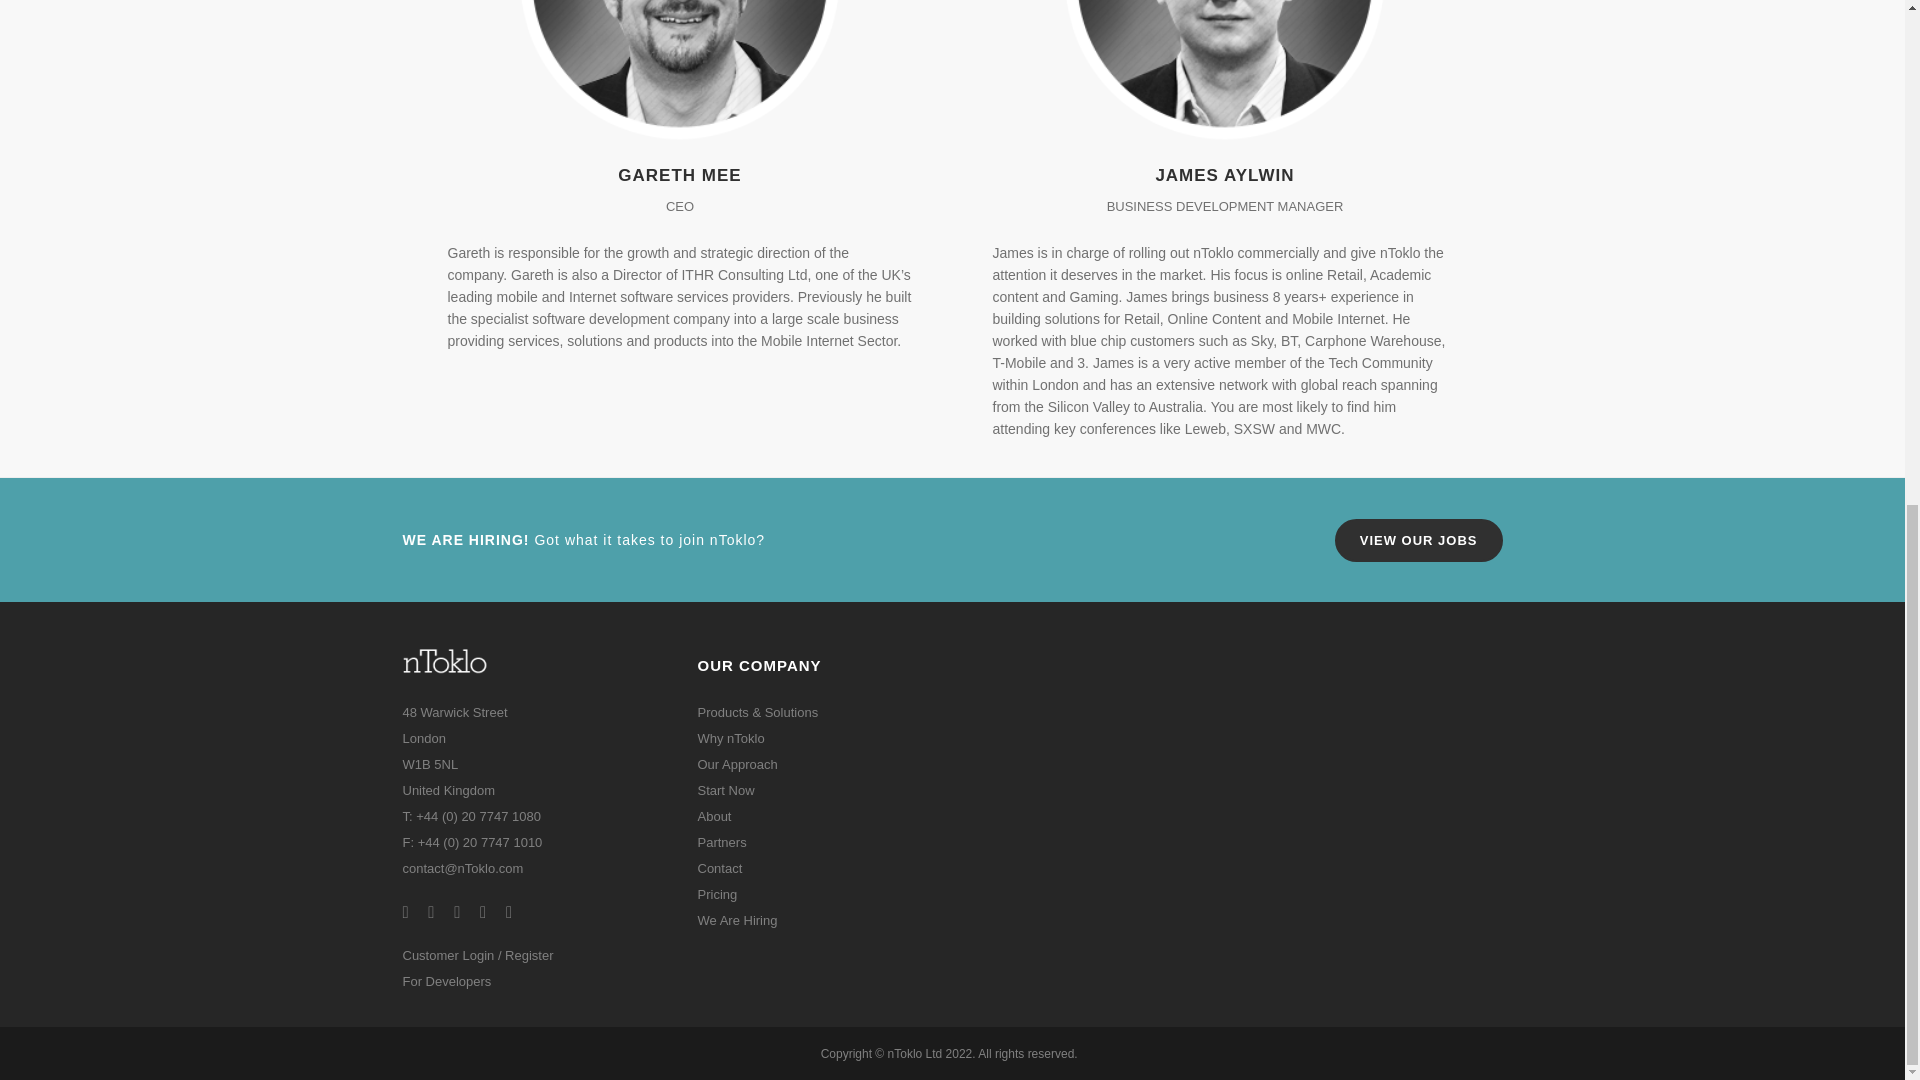 The image size is (1920, 1080). Describe the element at coordinates (1418, 540) in the screenshot. I see `VIEW OUR JOBS` at that location.